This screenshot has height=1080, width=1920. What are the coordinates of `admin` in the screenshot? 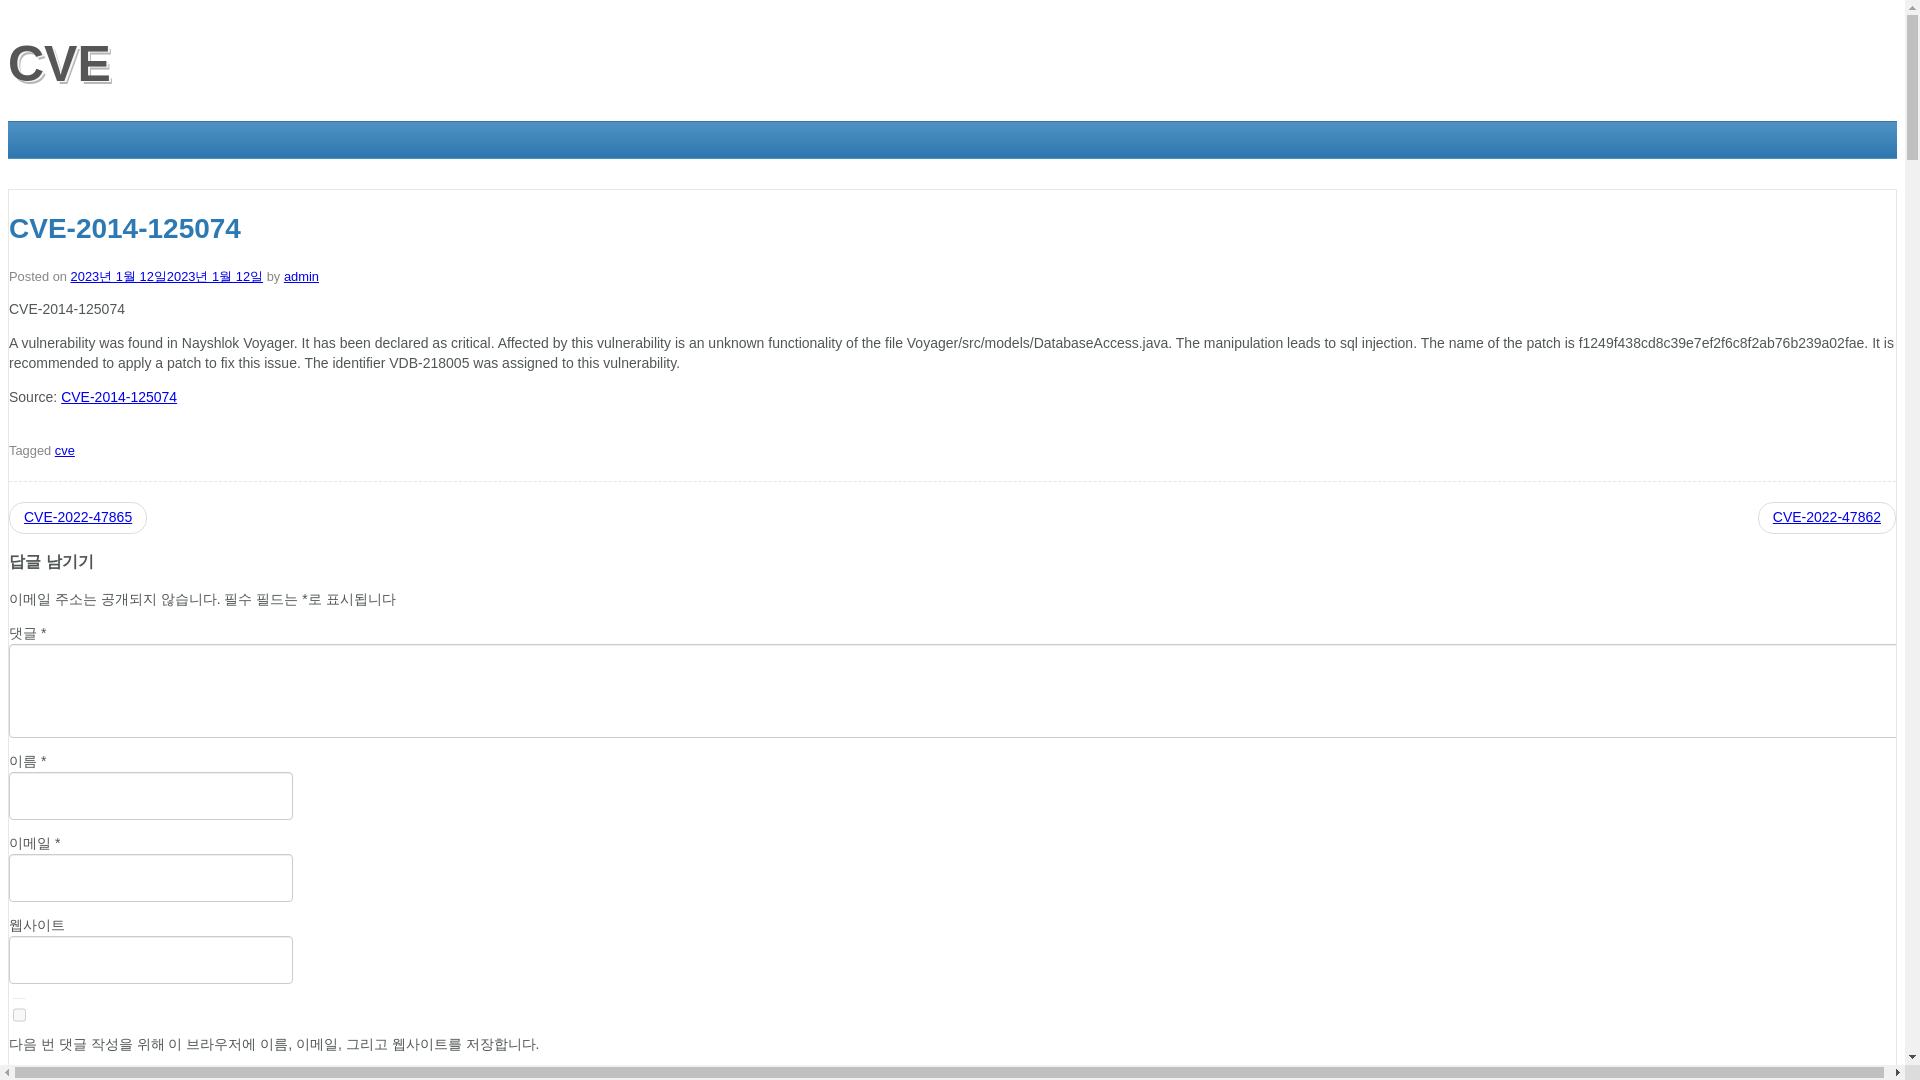 It's located at (301, 276).